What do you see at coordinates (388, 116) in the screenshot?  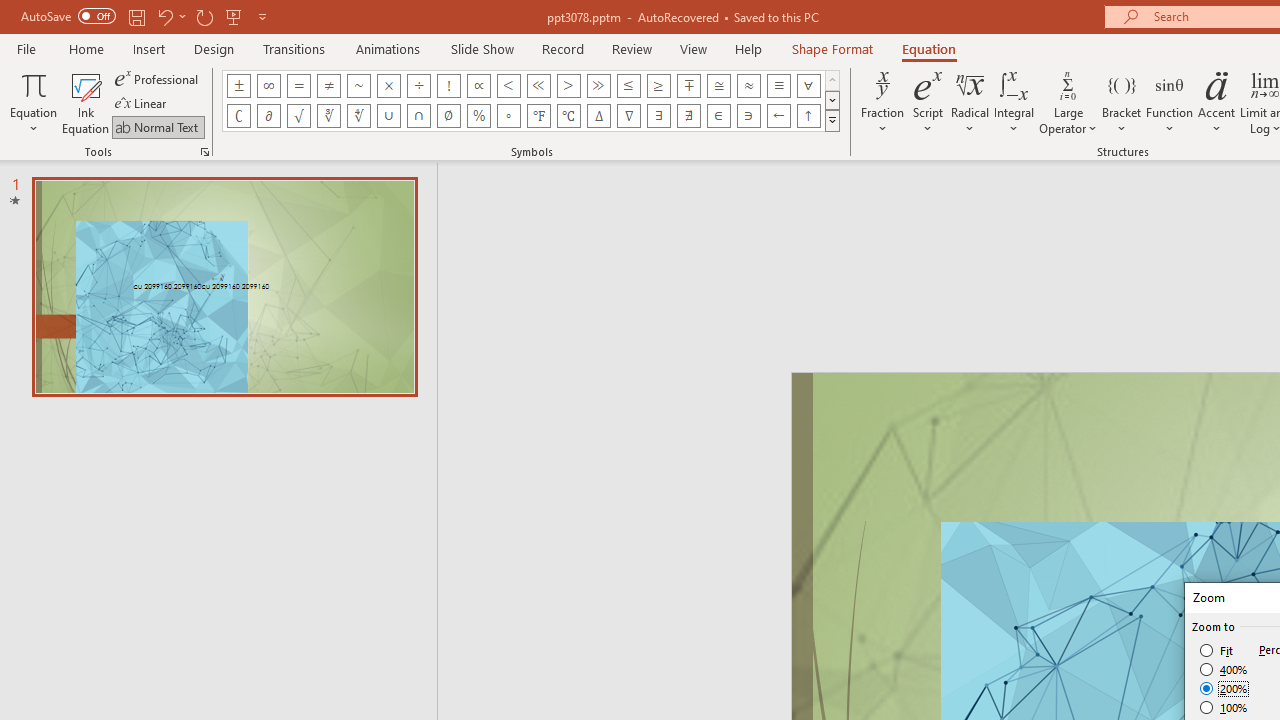 I see `Equation Symbol Union` at bounding box center [388, 116].